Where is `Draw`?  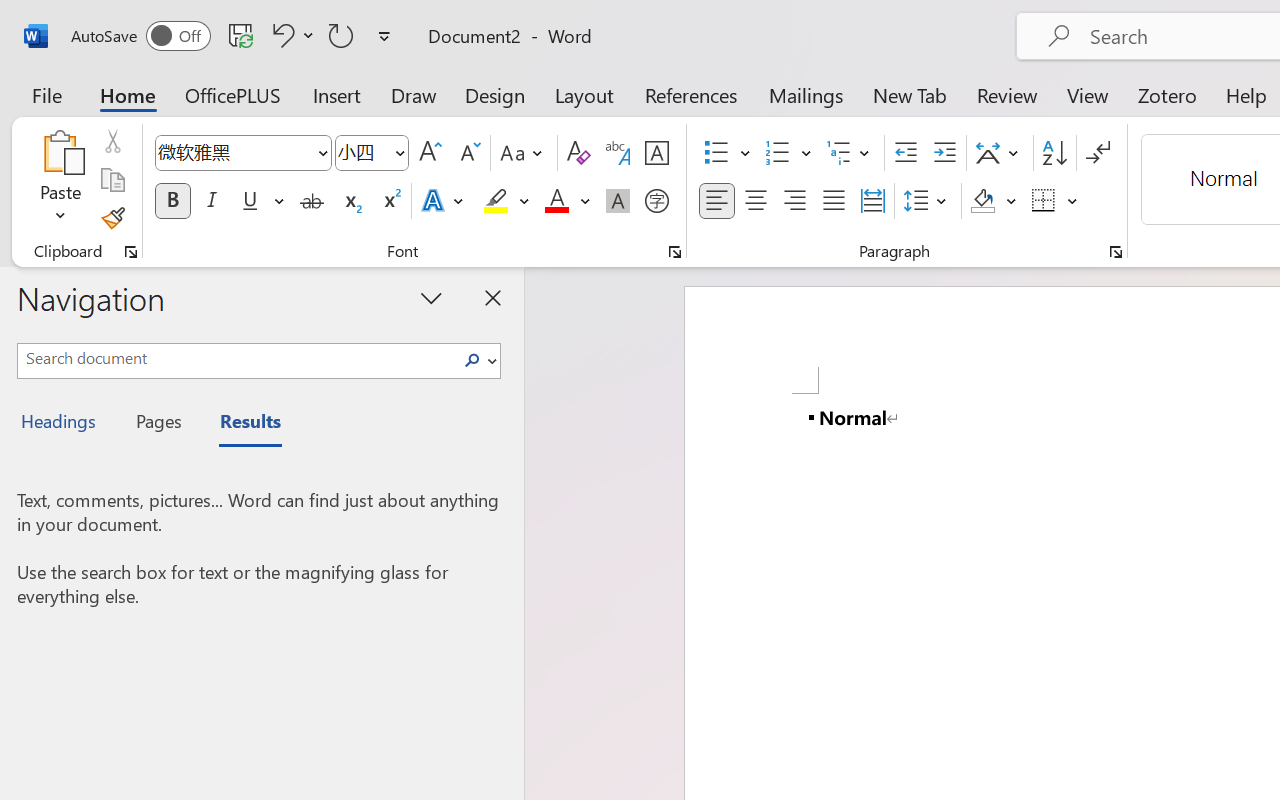 Draw is located at coordinates (414, 94).